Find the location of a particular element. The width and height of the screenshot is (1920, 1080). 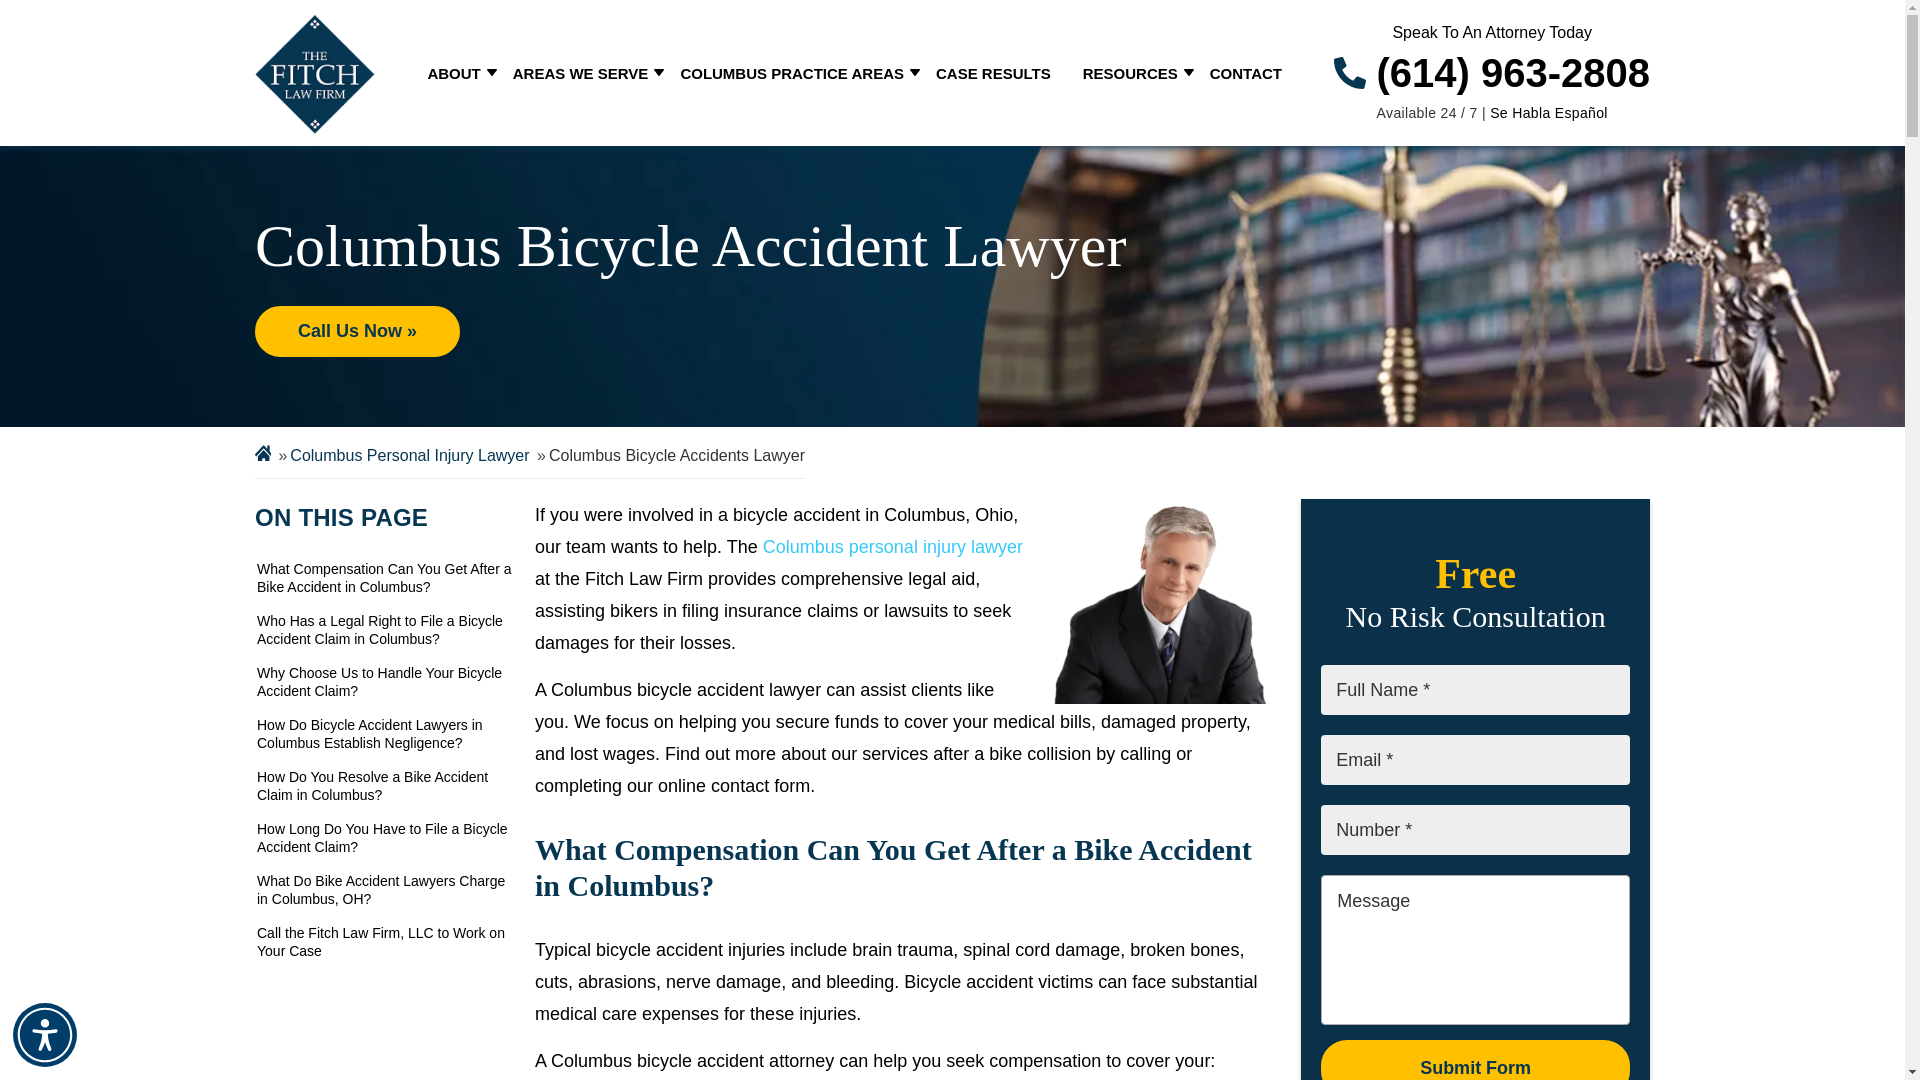

RESOURCES is located at coordinates (1130, 73).